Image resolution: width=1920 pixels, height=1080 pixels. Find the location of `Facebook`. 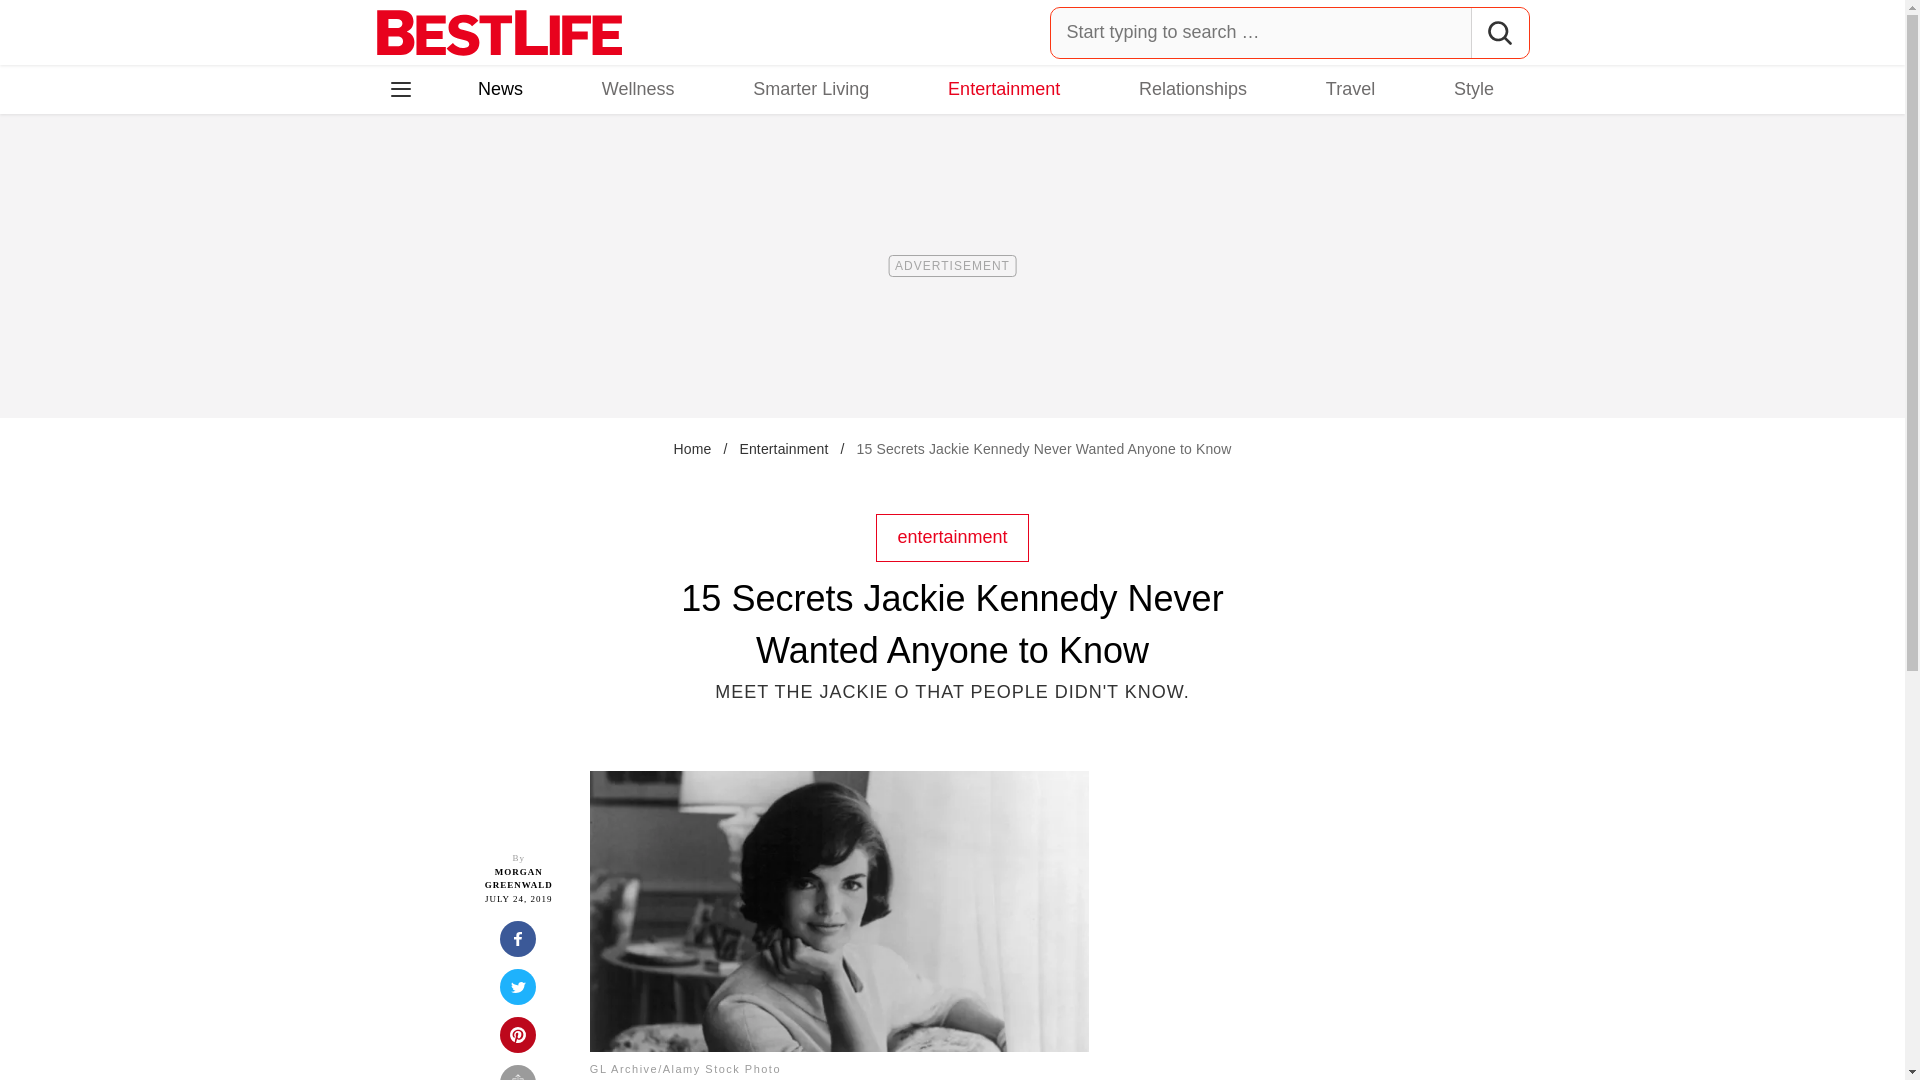

Facebook is located at coordinates (415, 176).